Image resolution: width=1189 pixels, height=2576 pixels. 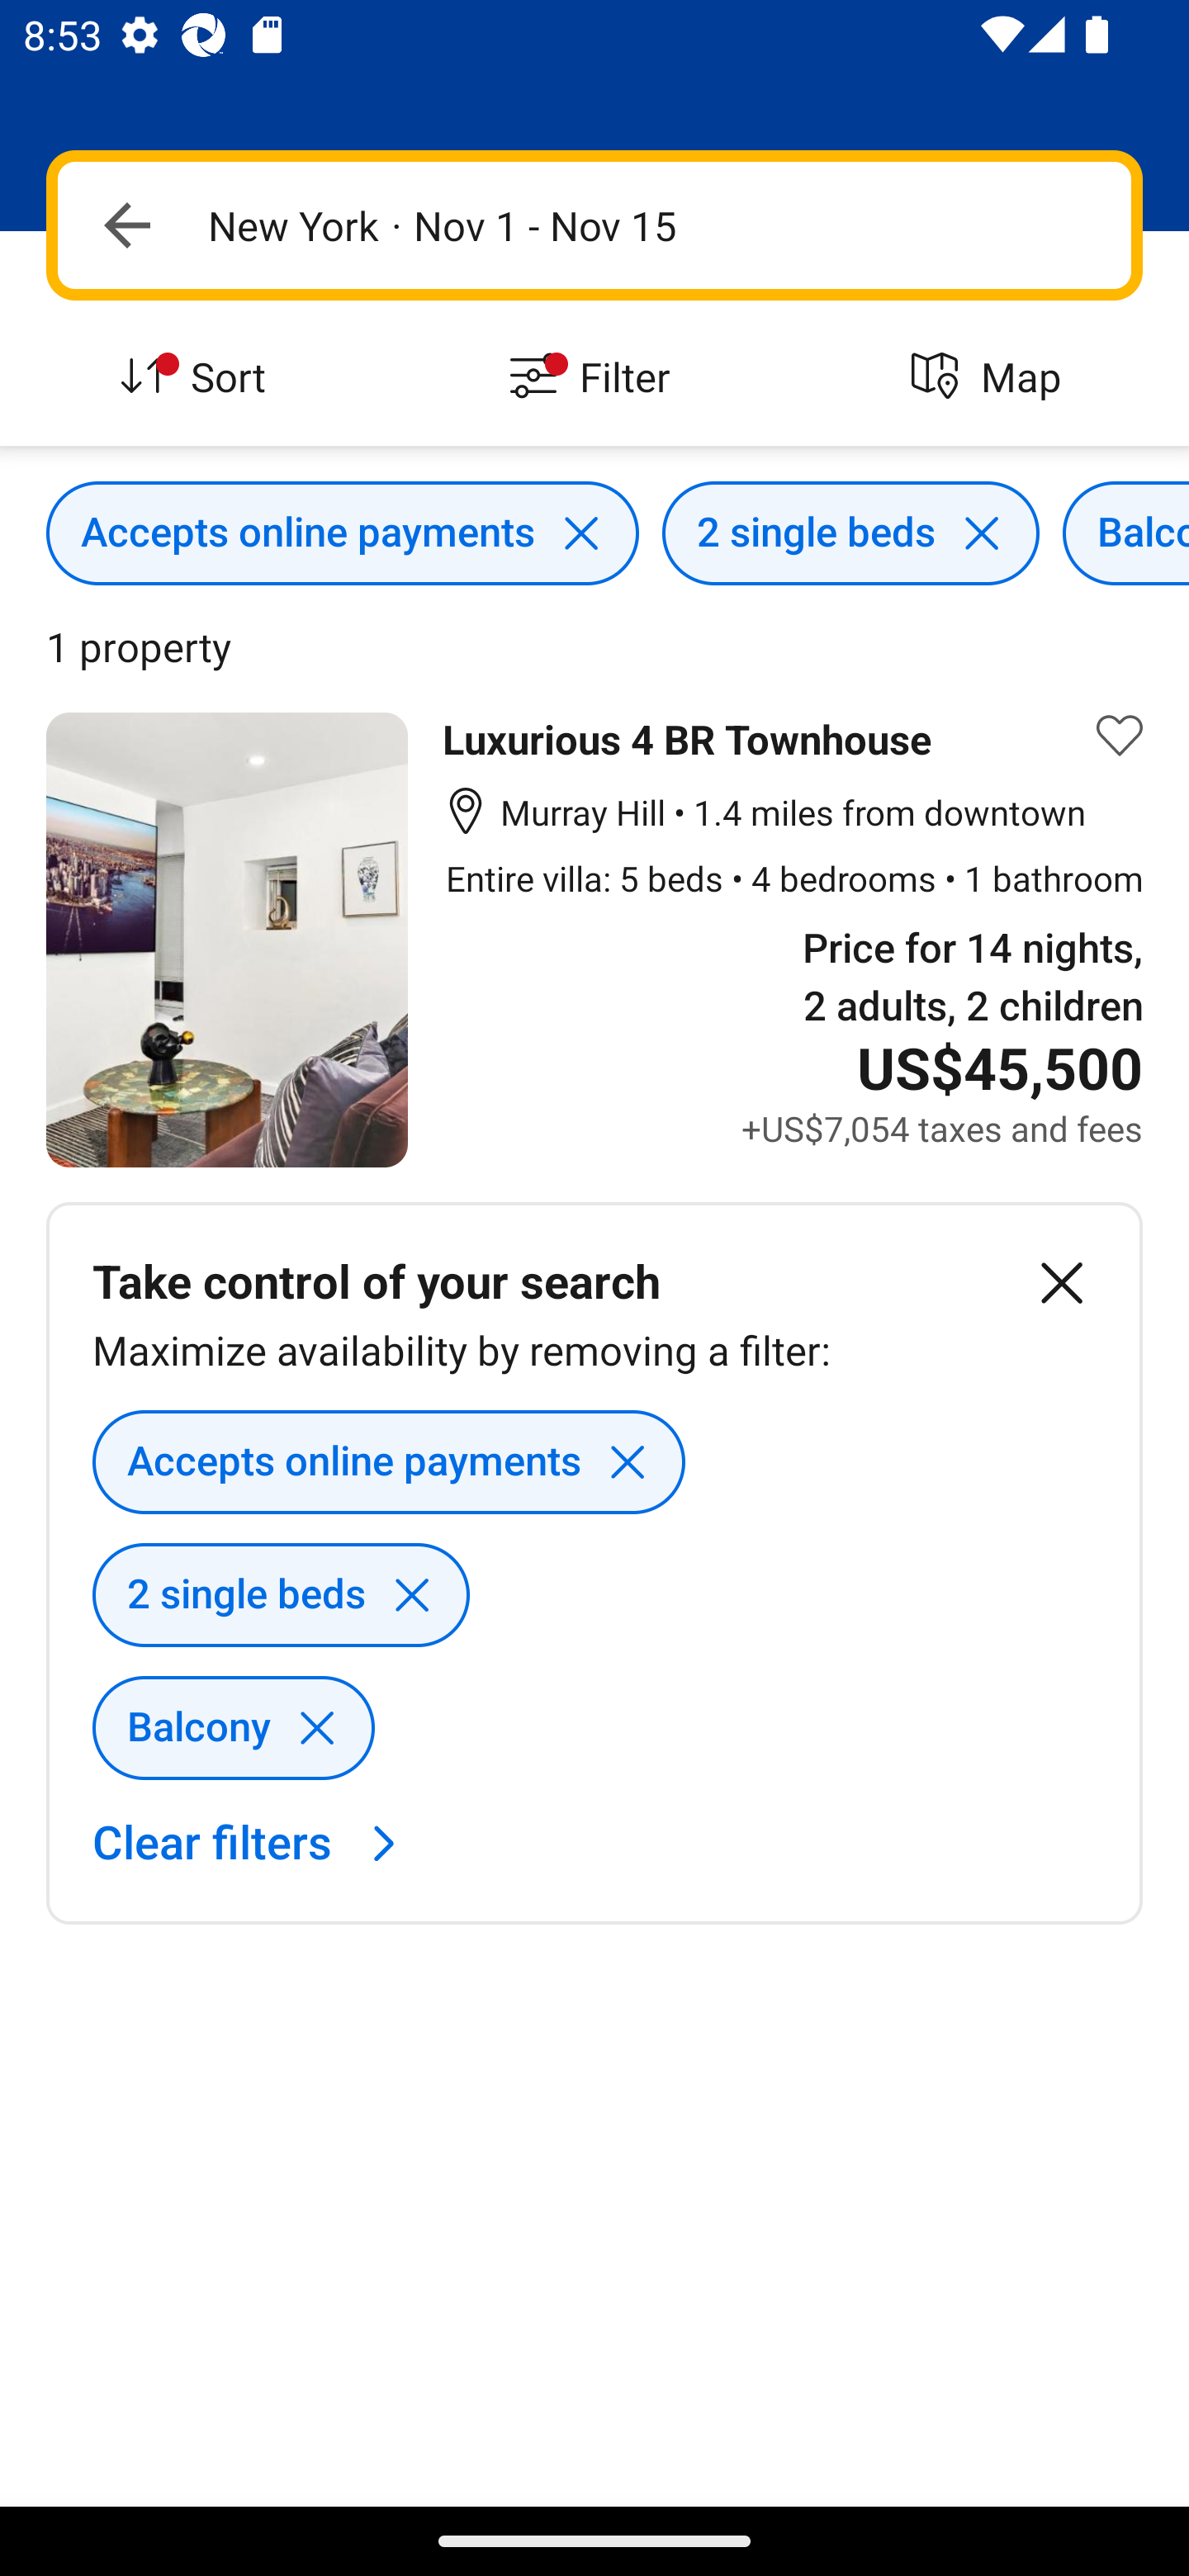 I want to click on Navigate up, so click(x=127, y=225).